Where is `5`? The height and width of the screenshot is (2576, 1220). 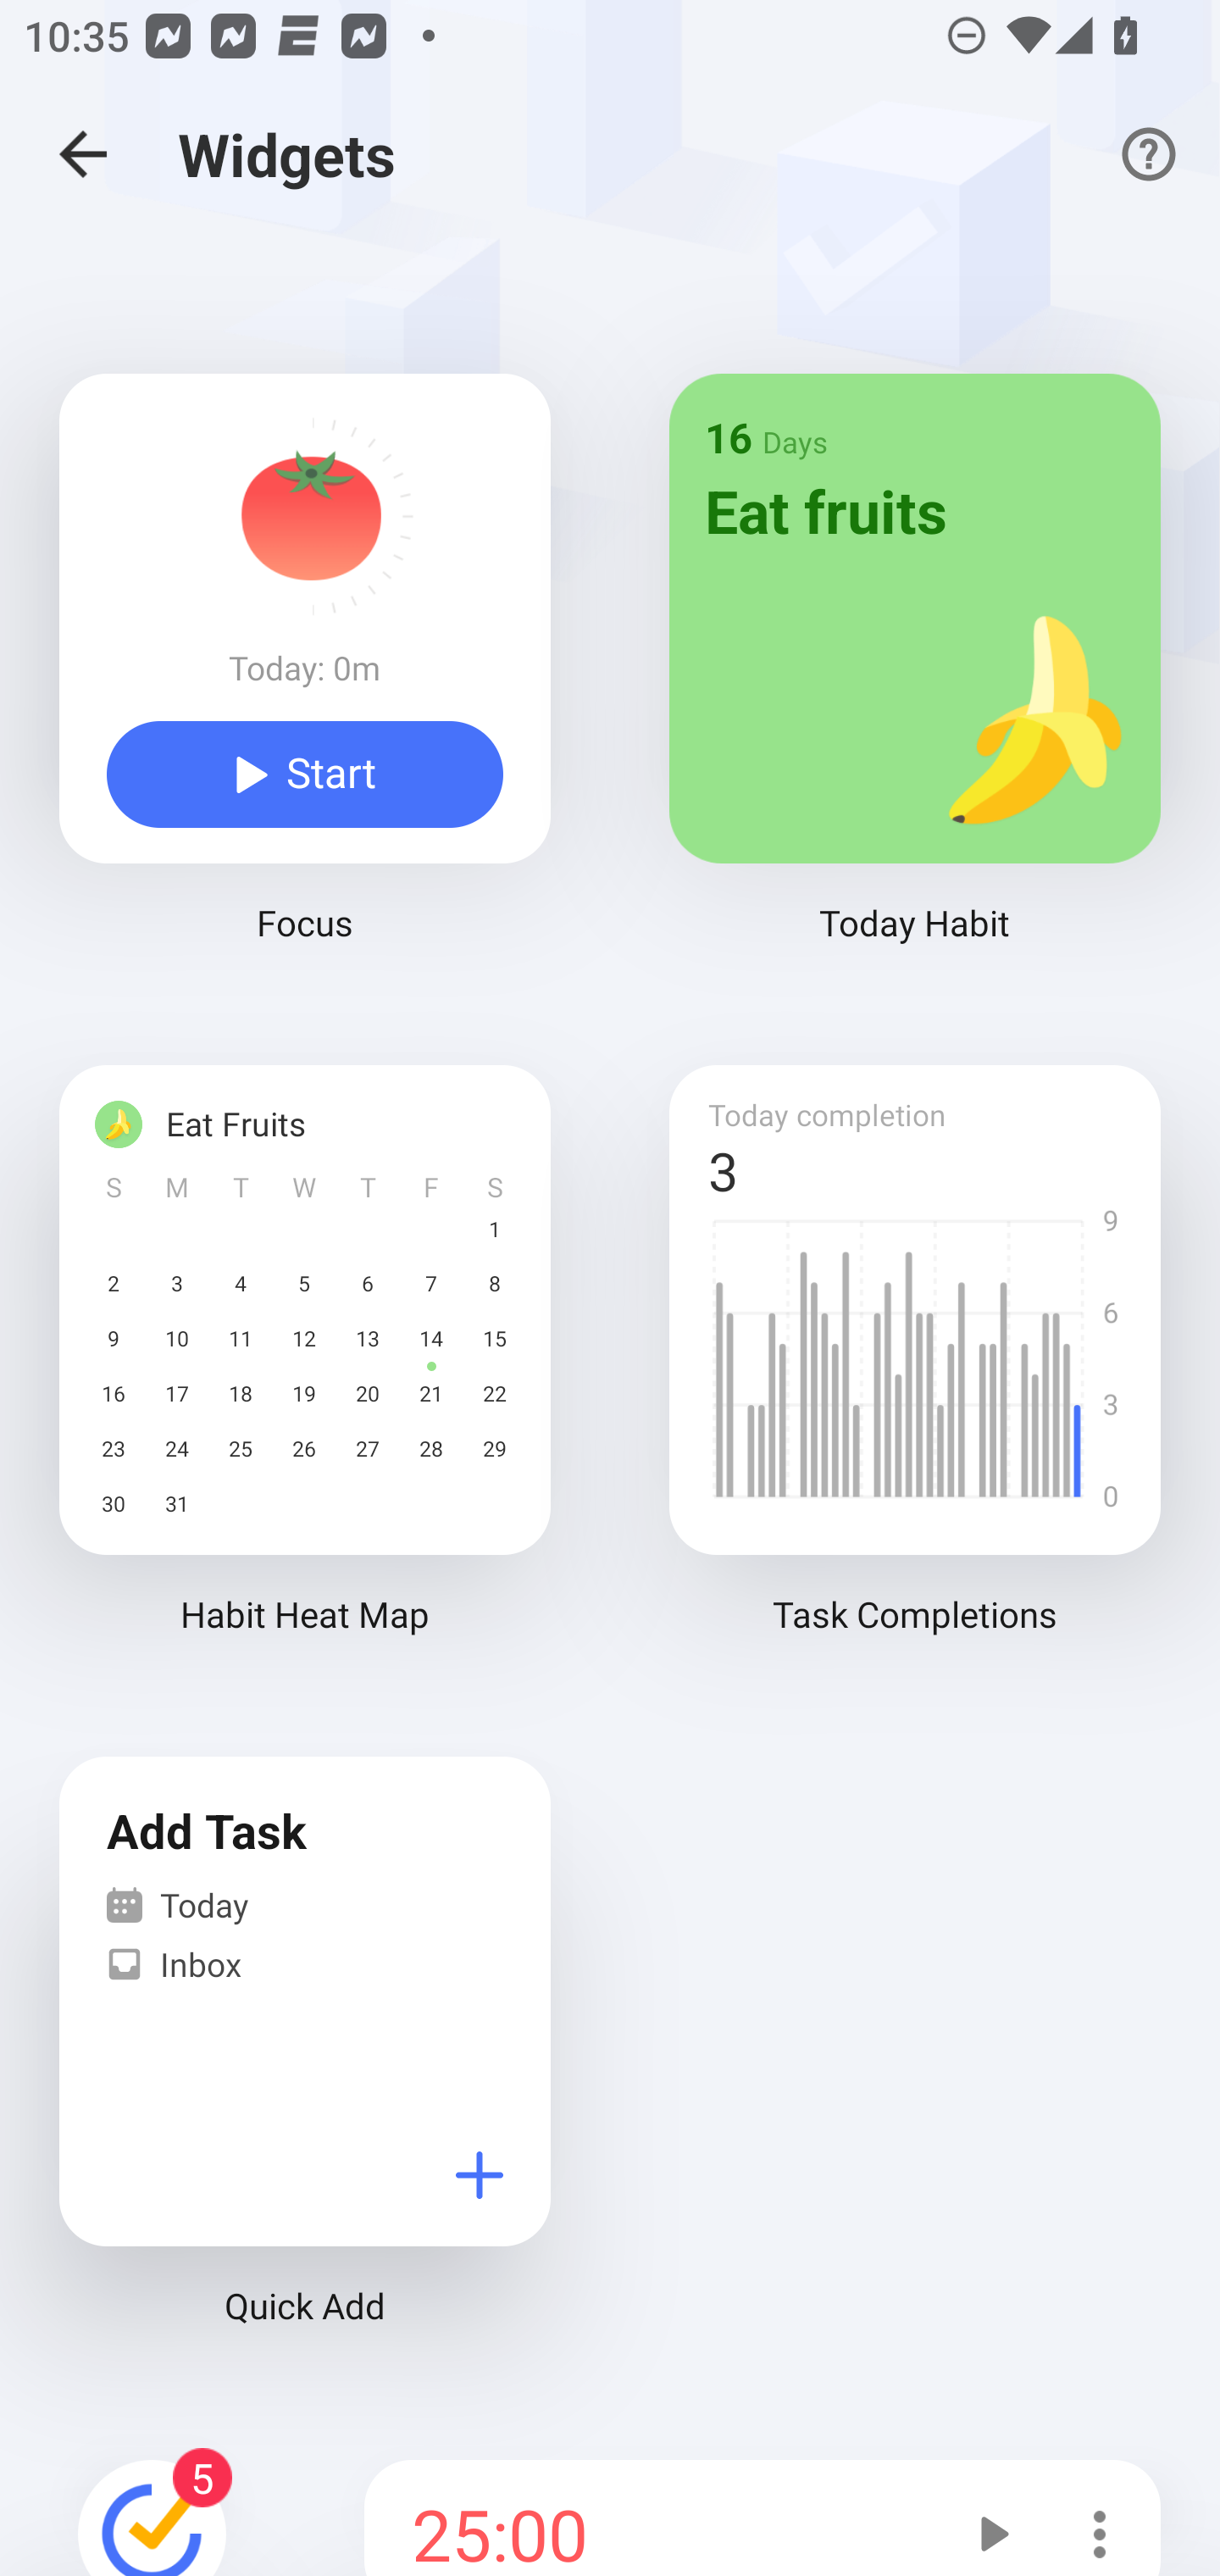
5 is located at coordinates (152, 2512).